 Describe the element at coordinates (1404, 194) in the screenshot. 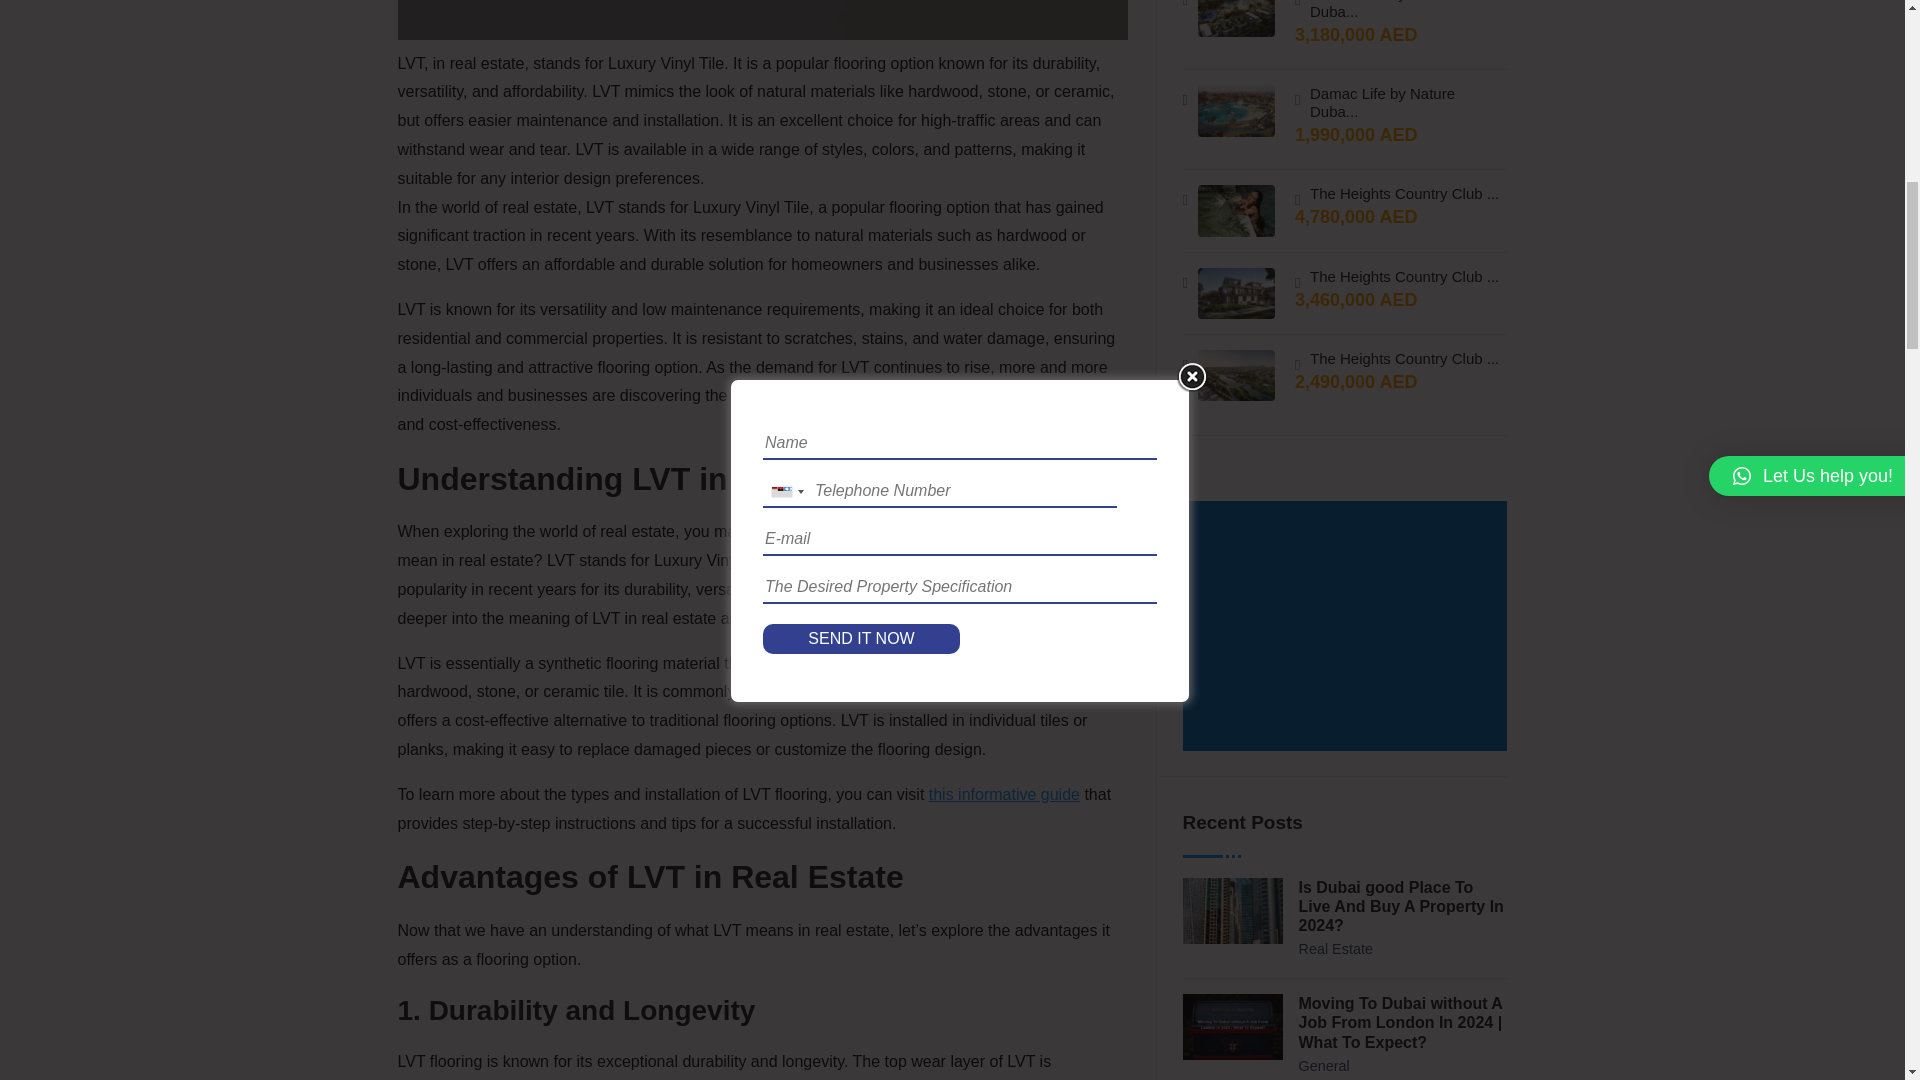

I see `The Heights Country Club ...` at that location.